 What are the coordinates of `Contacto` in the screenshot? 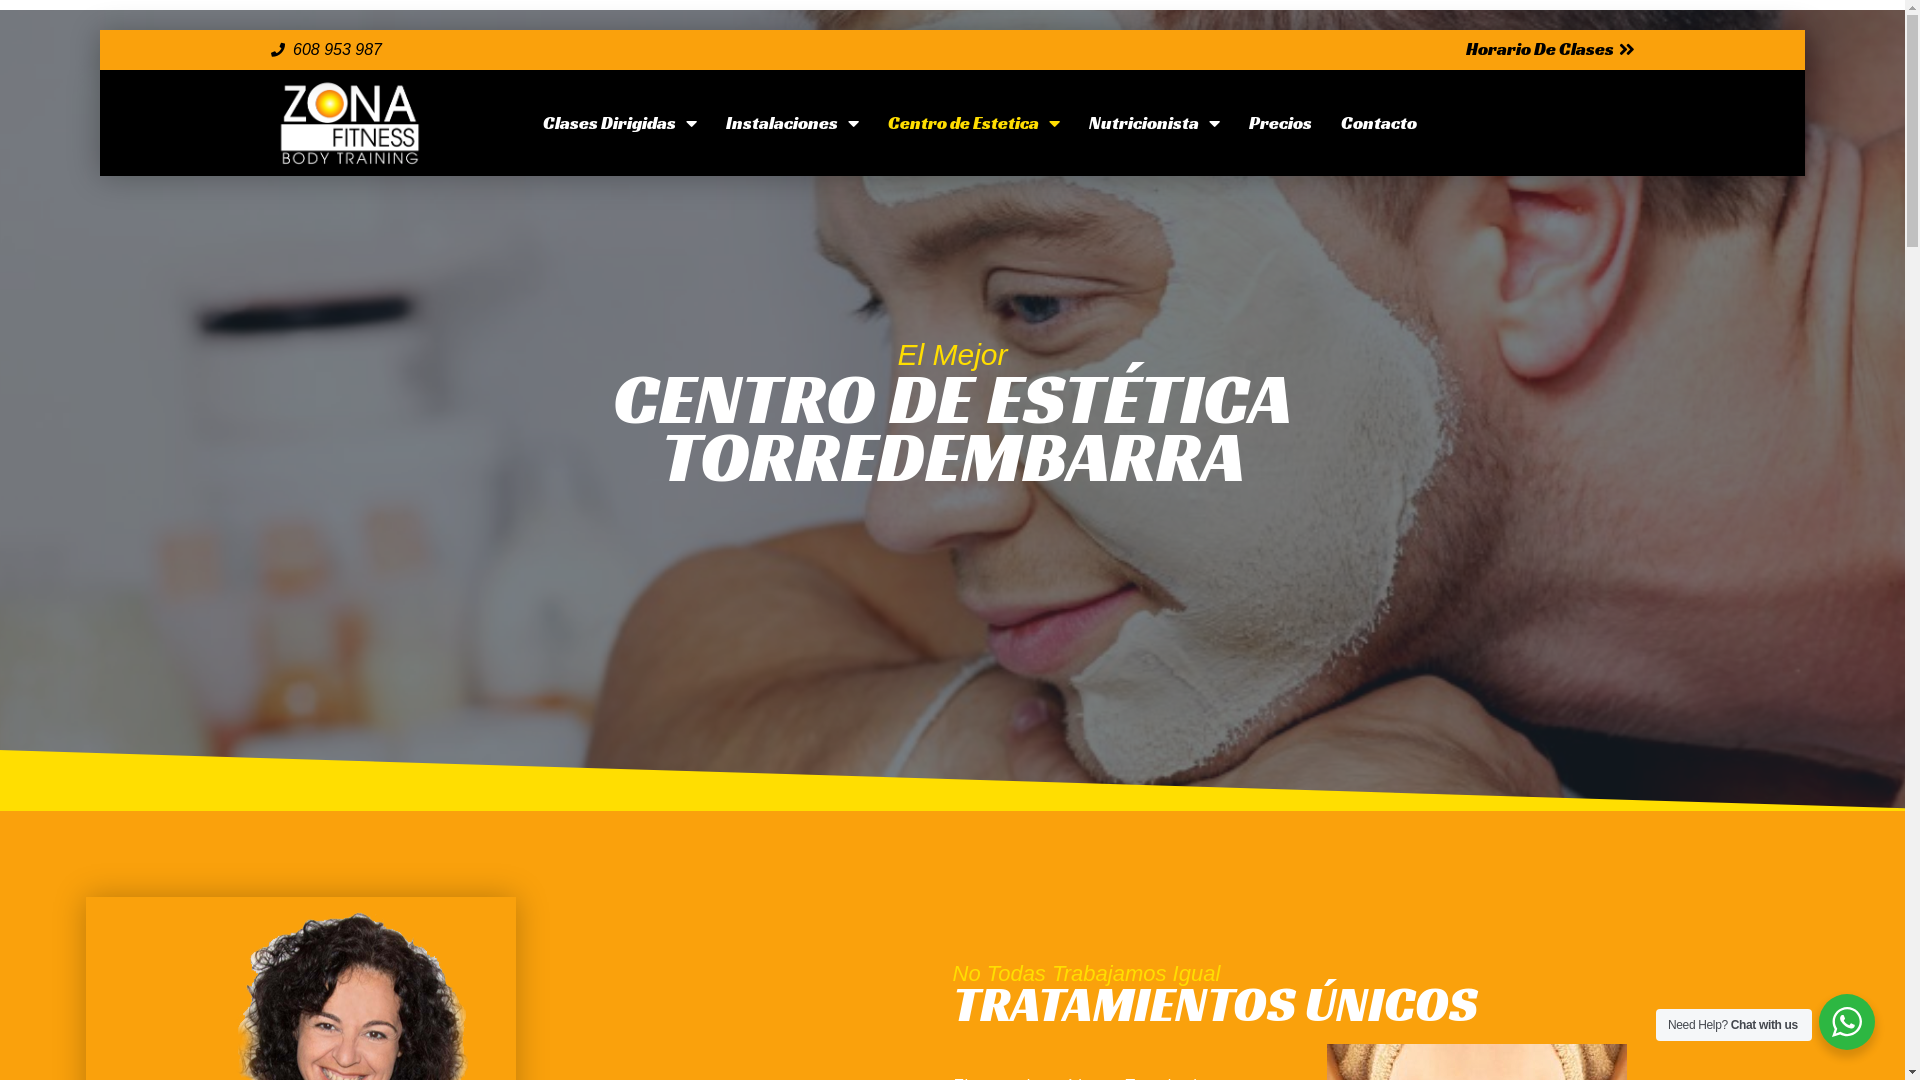 It's located at (1379, 123).